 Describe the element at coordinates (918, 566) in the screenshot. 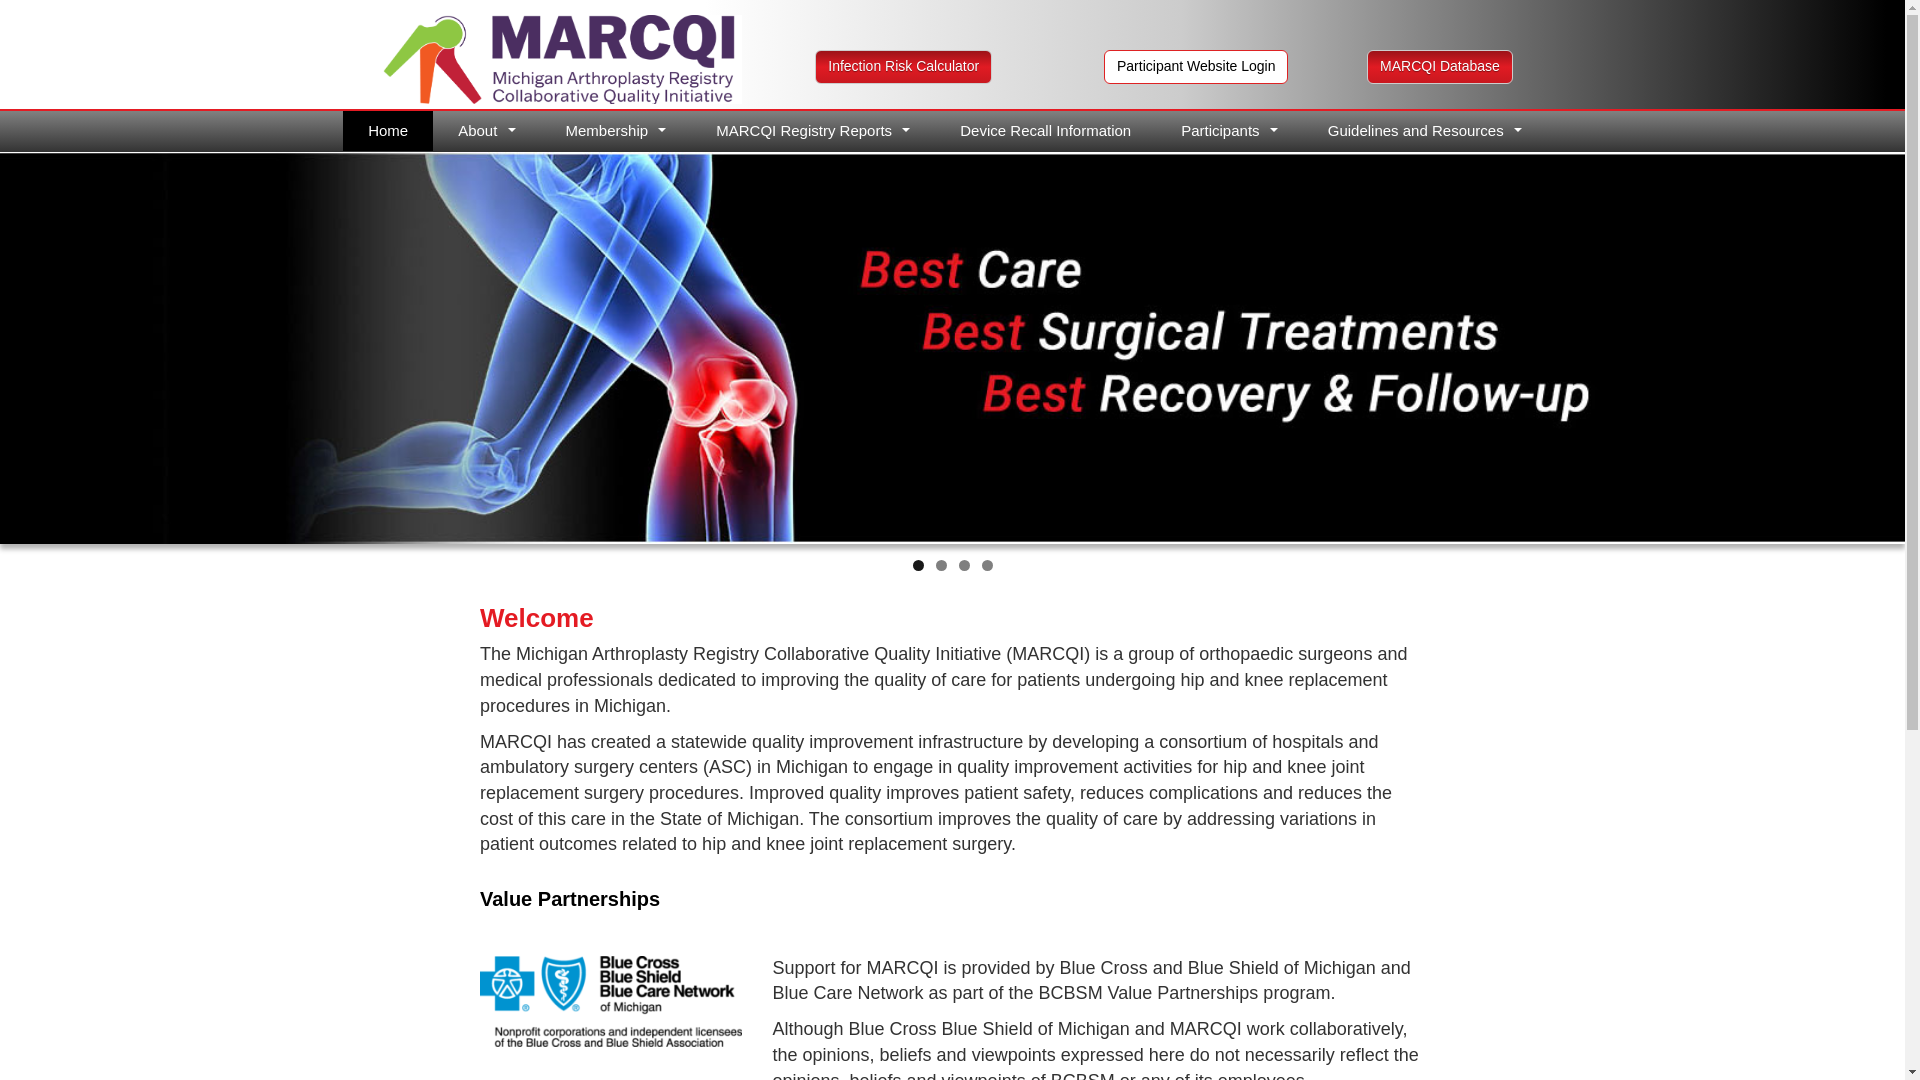

I see `1` at that location.